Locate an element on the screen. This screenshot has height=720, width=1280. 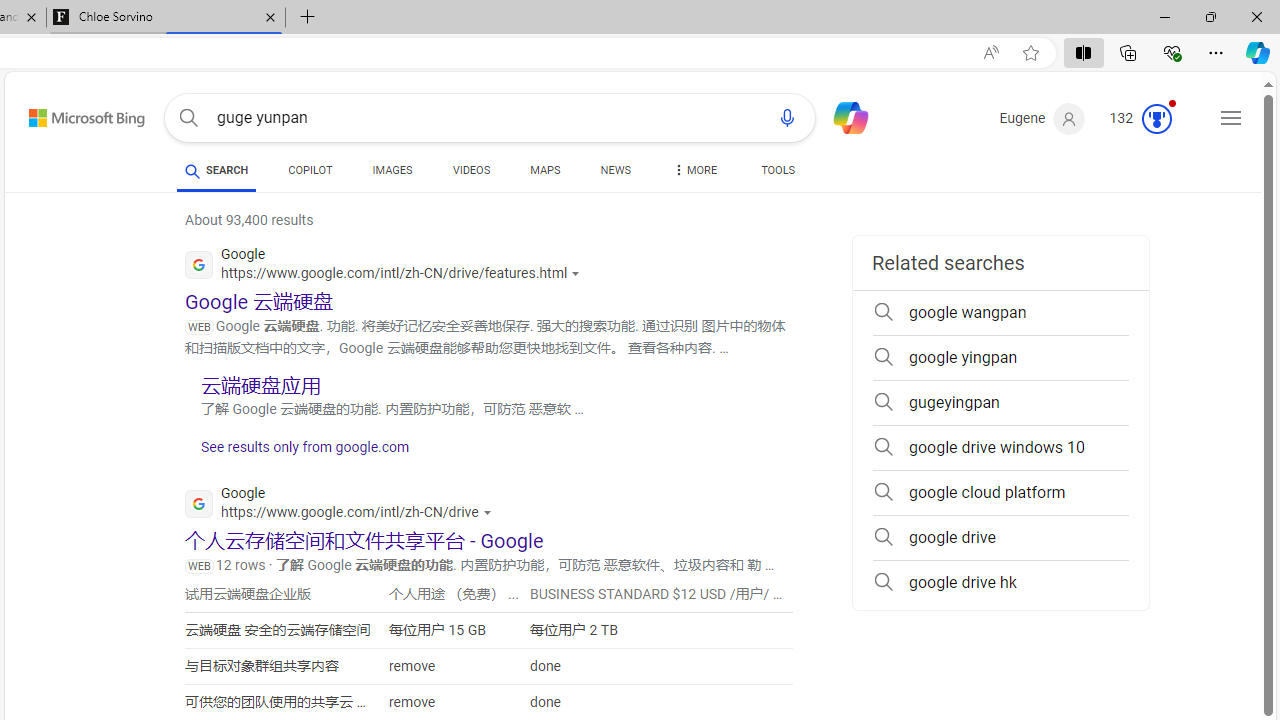
Class: outer-circle-animation is located at coordinates (1156, 118).